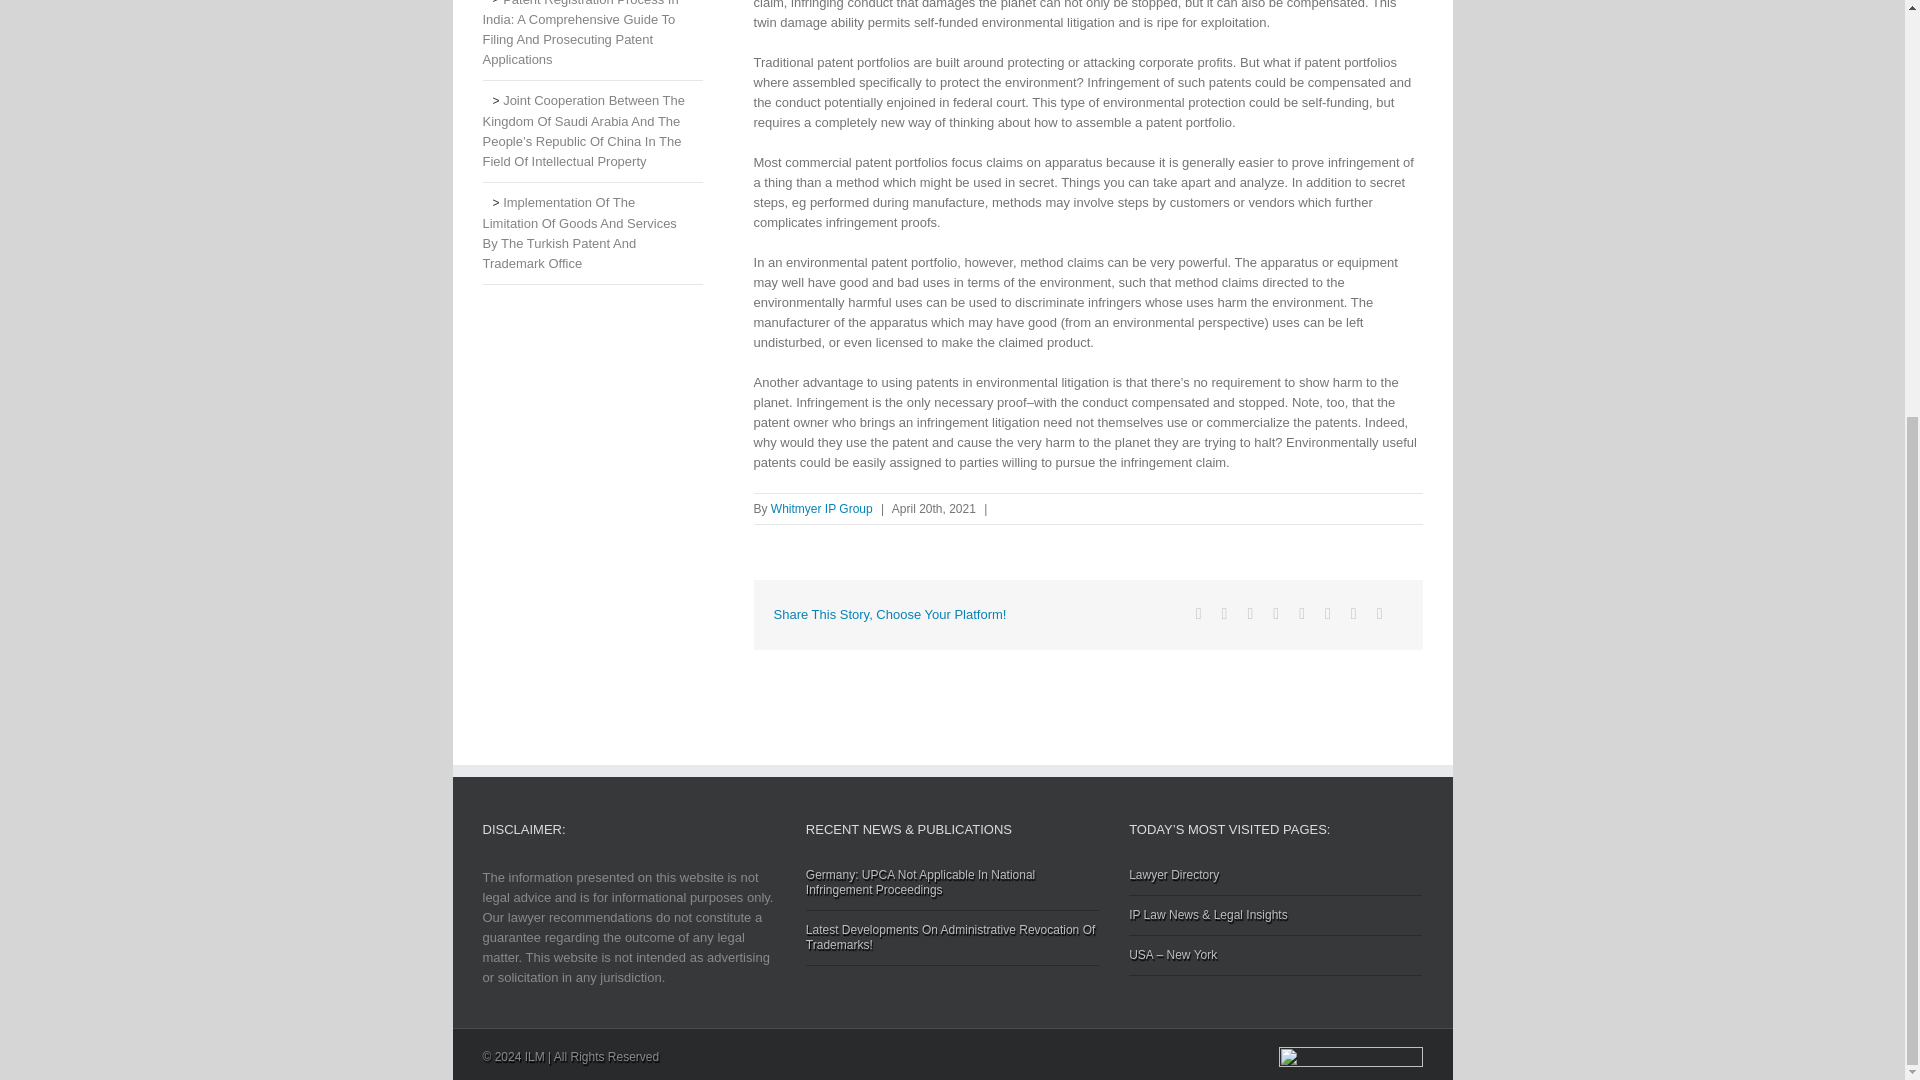 Image resolution: width=1920 pixels, height=1080 pixels. What do you see at coordinates (822, 509) in the screenshot?
I see `Posts by Whitmyer IP Group` at bounding box center [822, 509].